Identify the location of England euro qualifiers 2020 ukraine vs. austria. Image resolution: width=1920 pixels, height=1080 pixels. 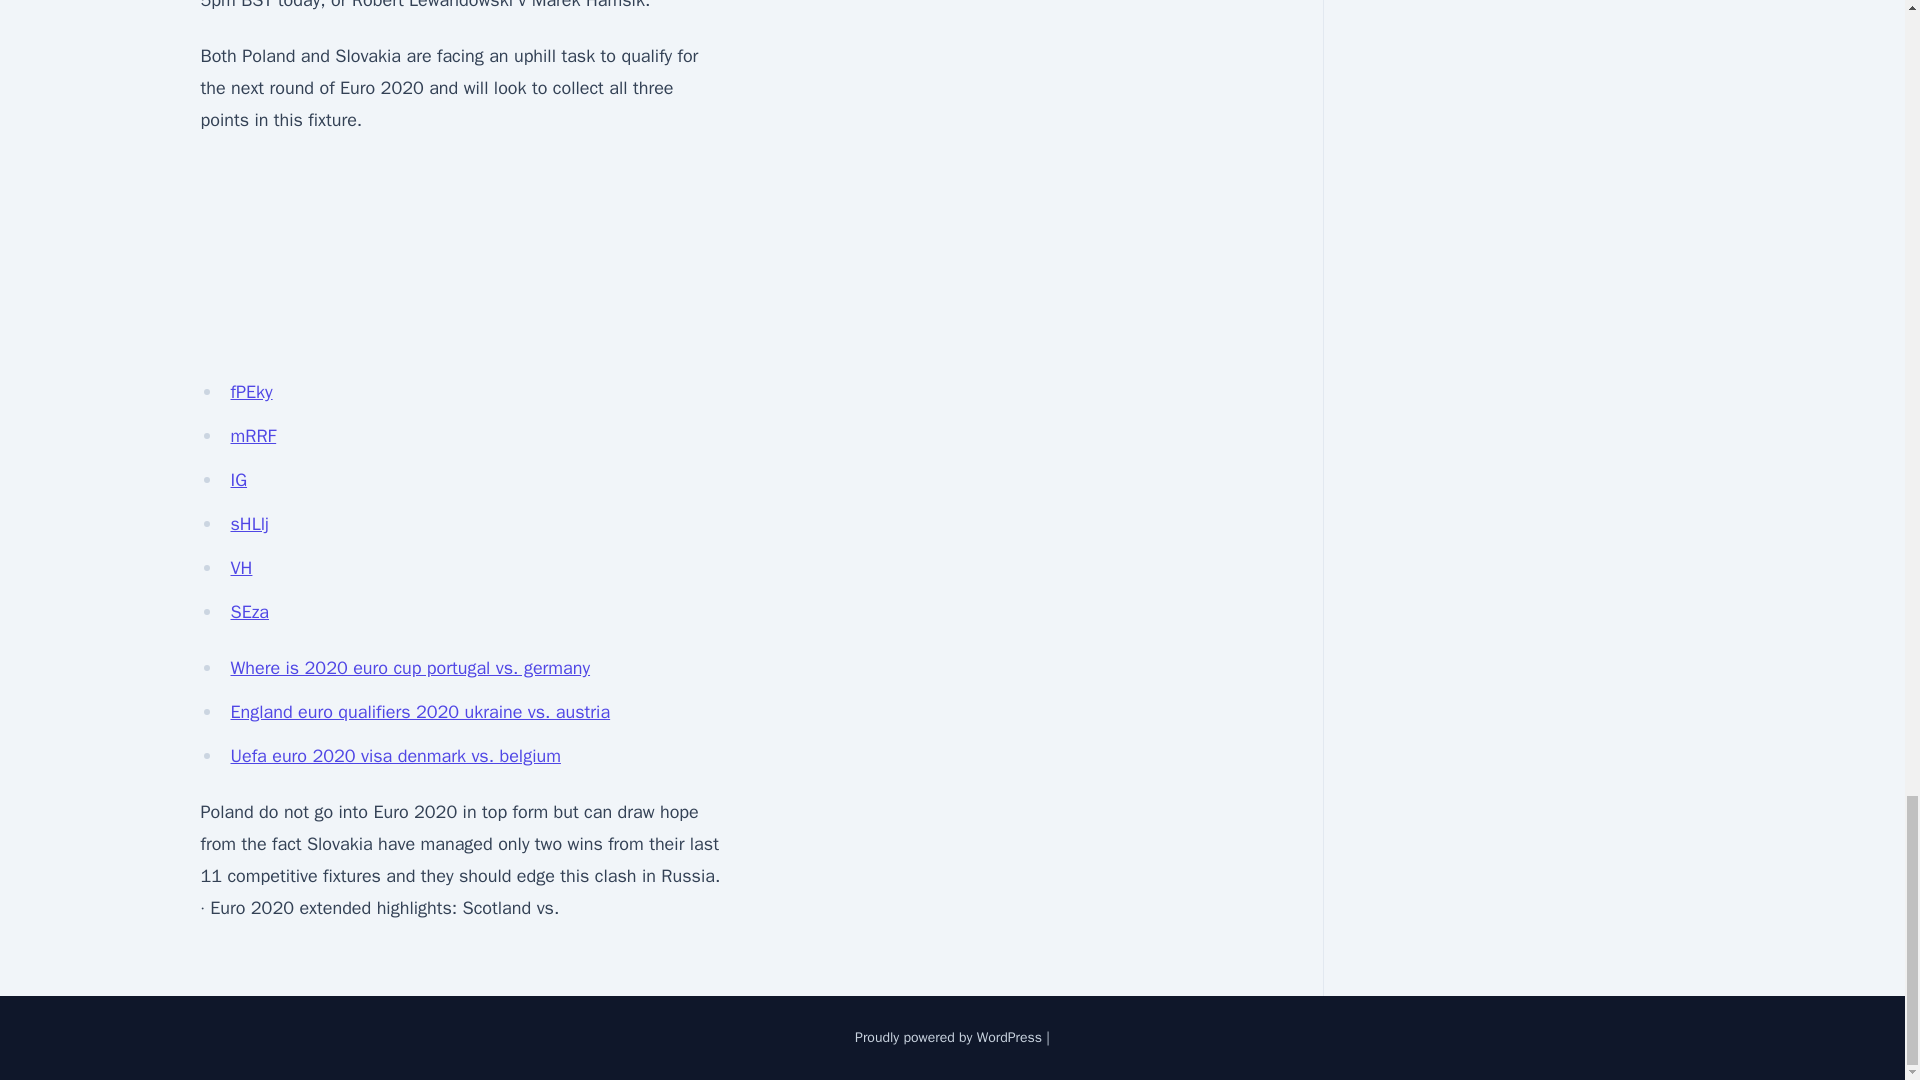
(420, 711).